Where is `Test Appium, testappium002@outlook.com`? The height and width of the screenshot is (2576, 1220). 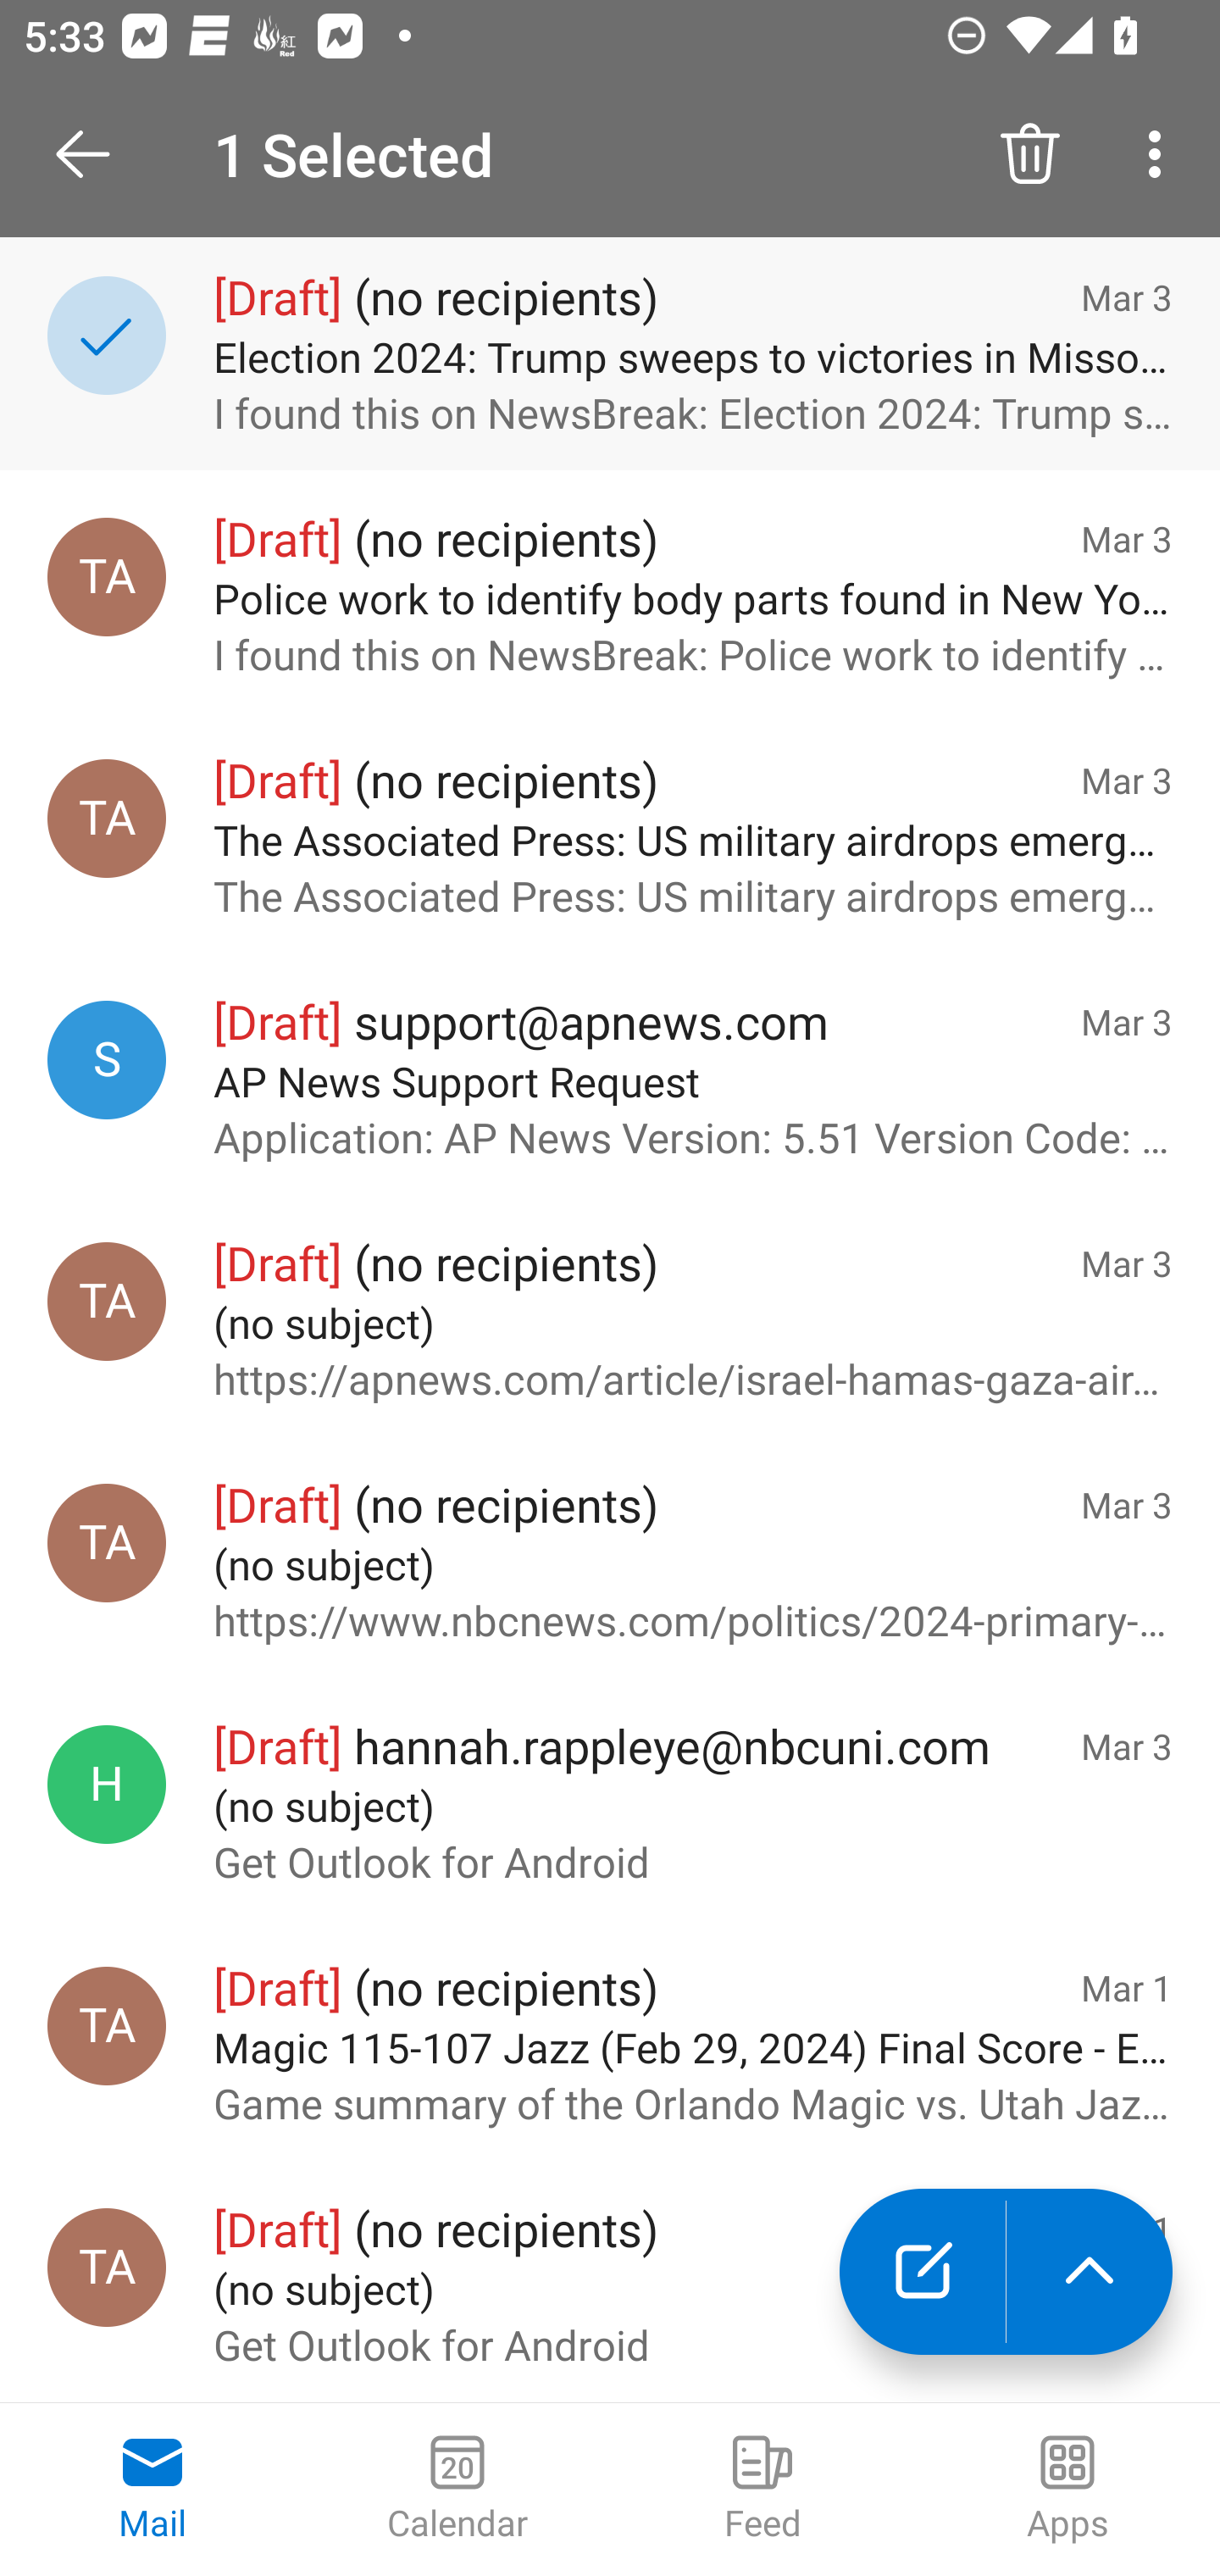 Test Appium, testappium002@outlook.com is located at coordinates (107, 576).